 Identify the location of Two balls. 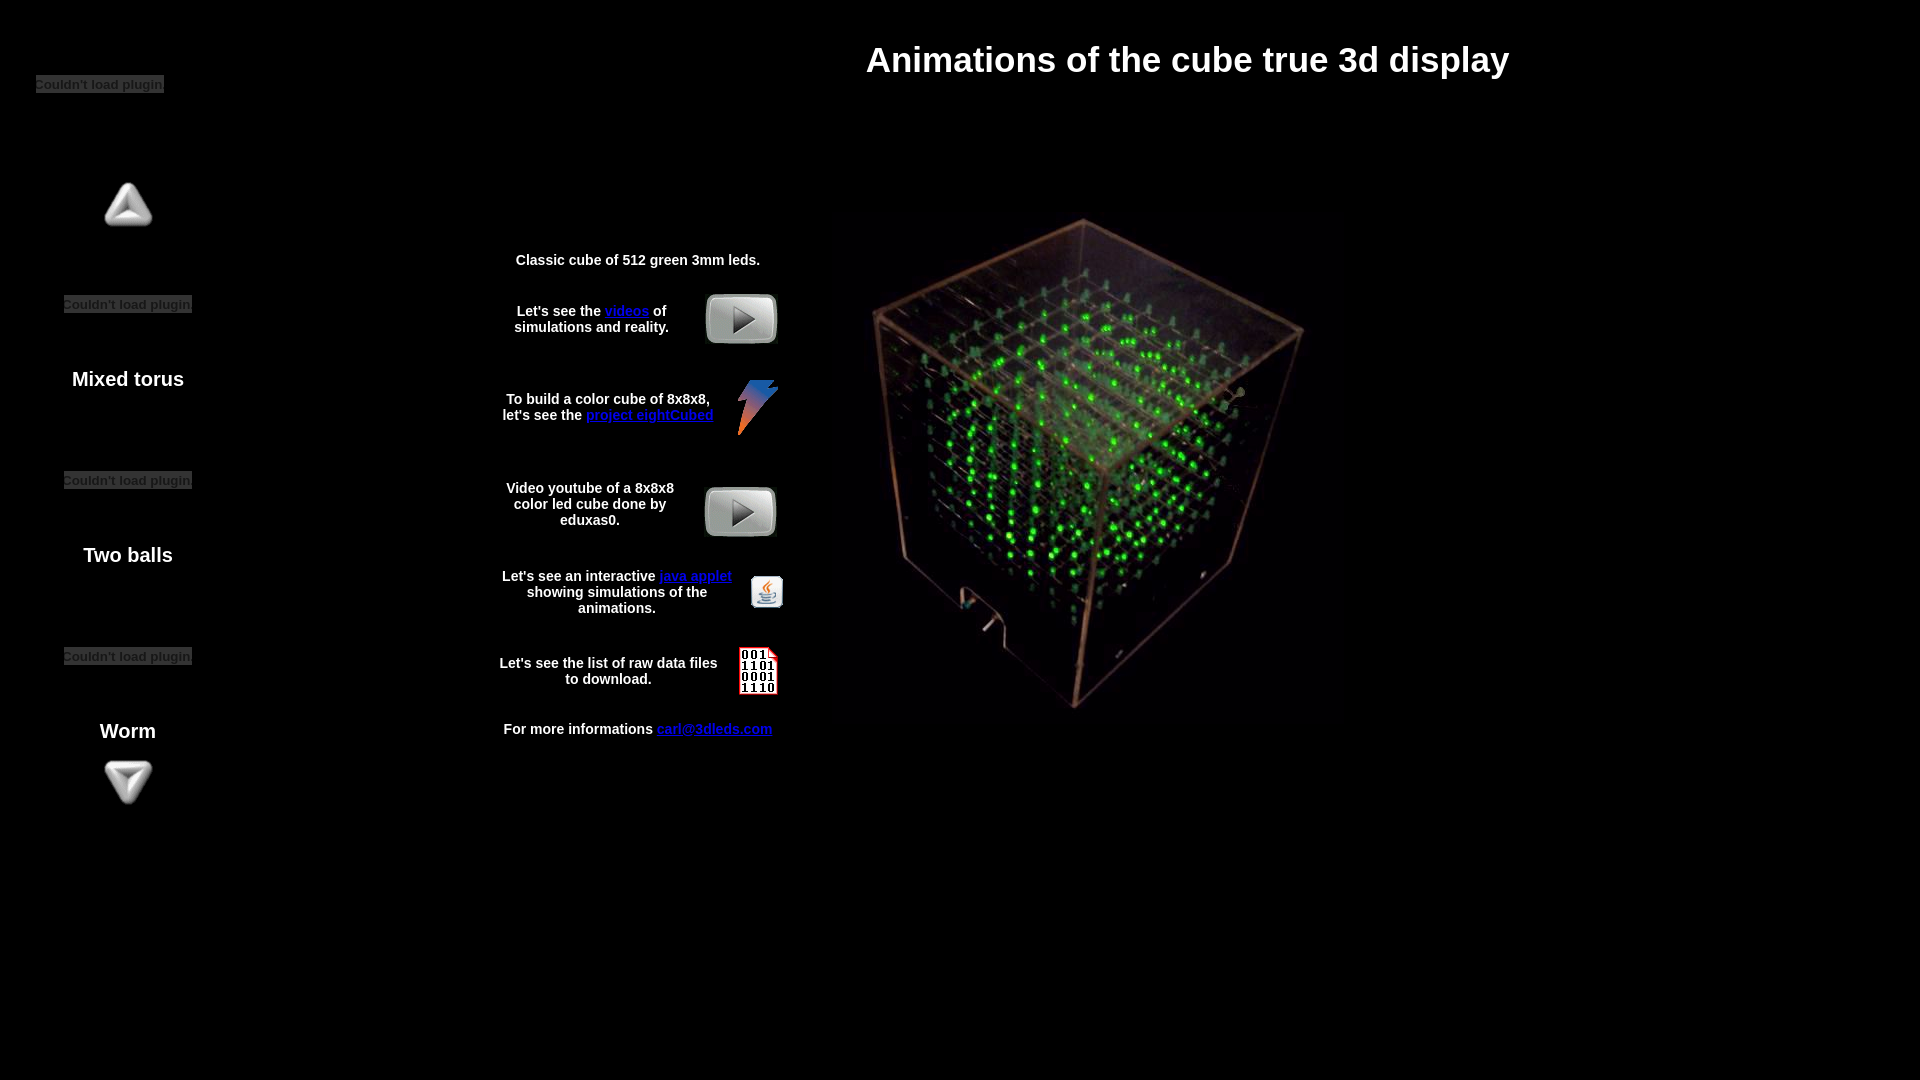
(128, 538).